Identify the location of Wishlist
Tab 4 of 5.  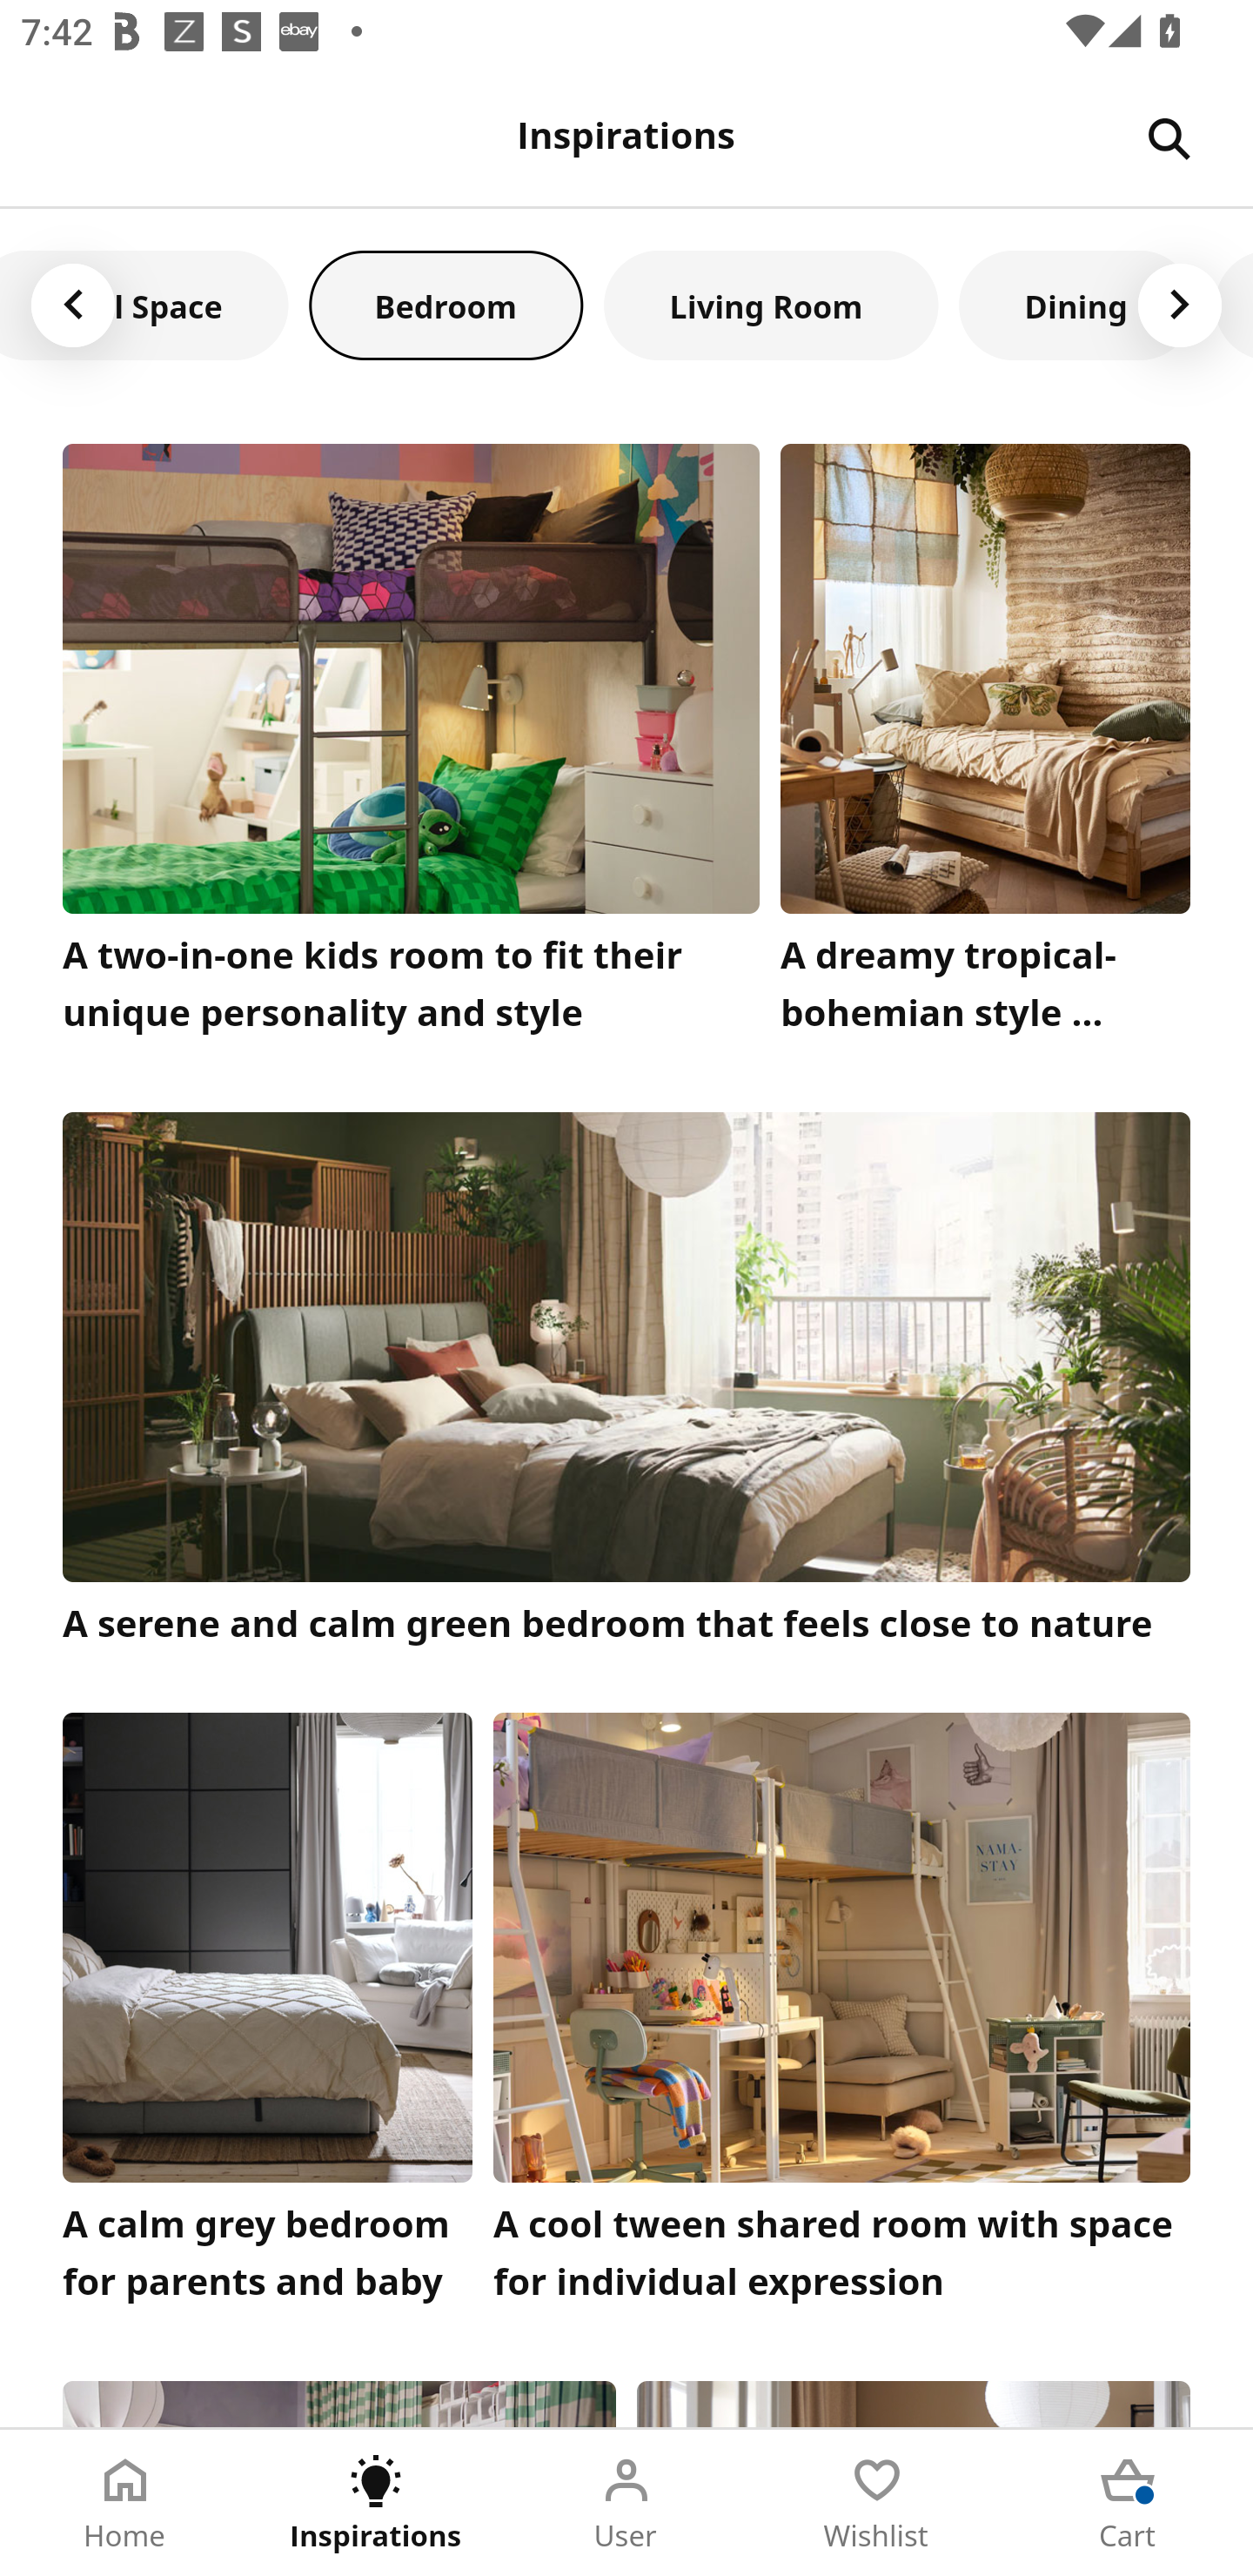
(877, 2503).